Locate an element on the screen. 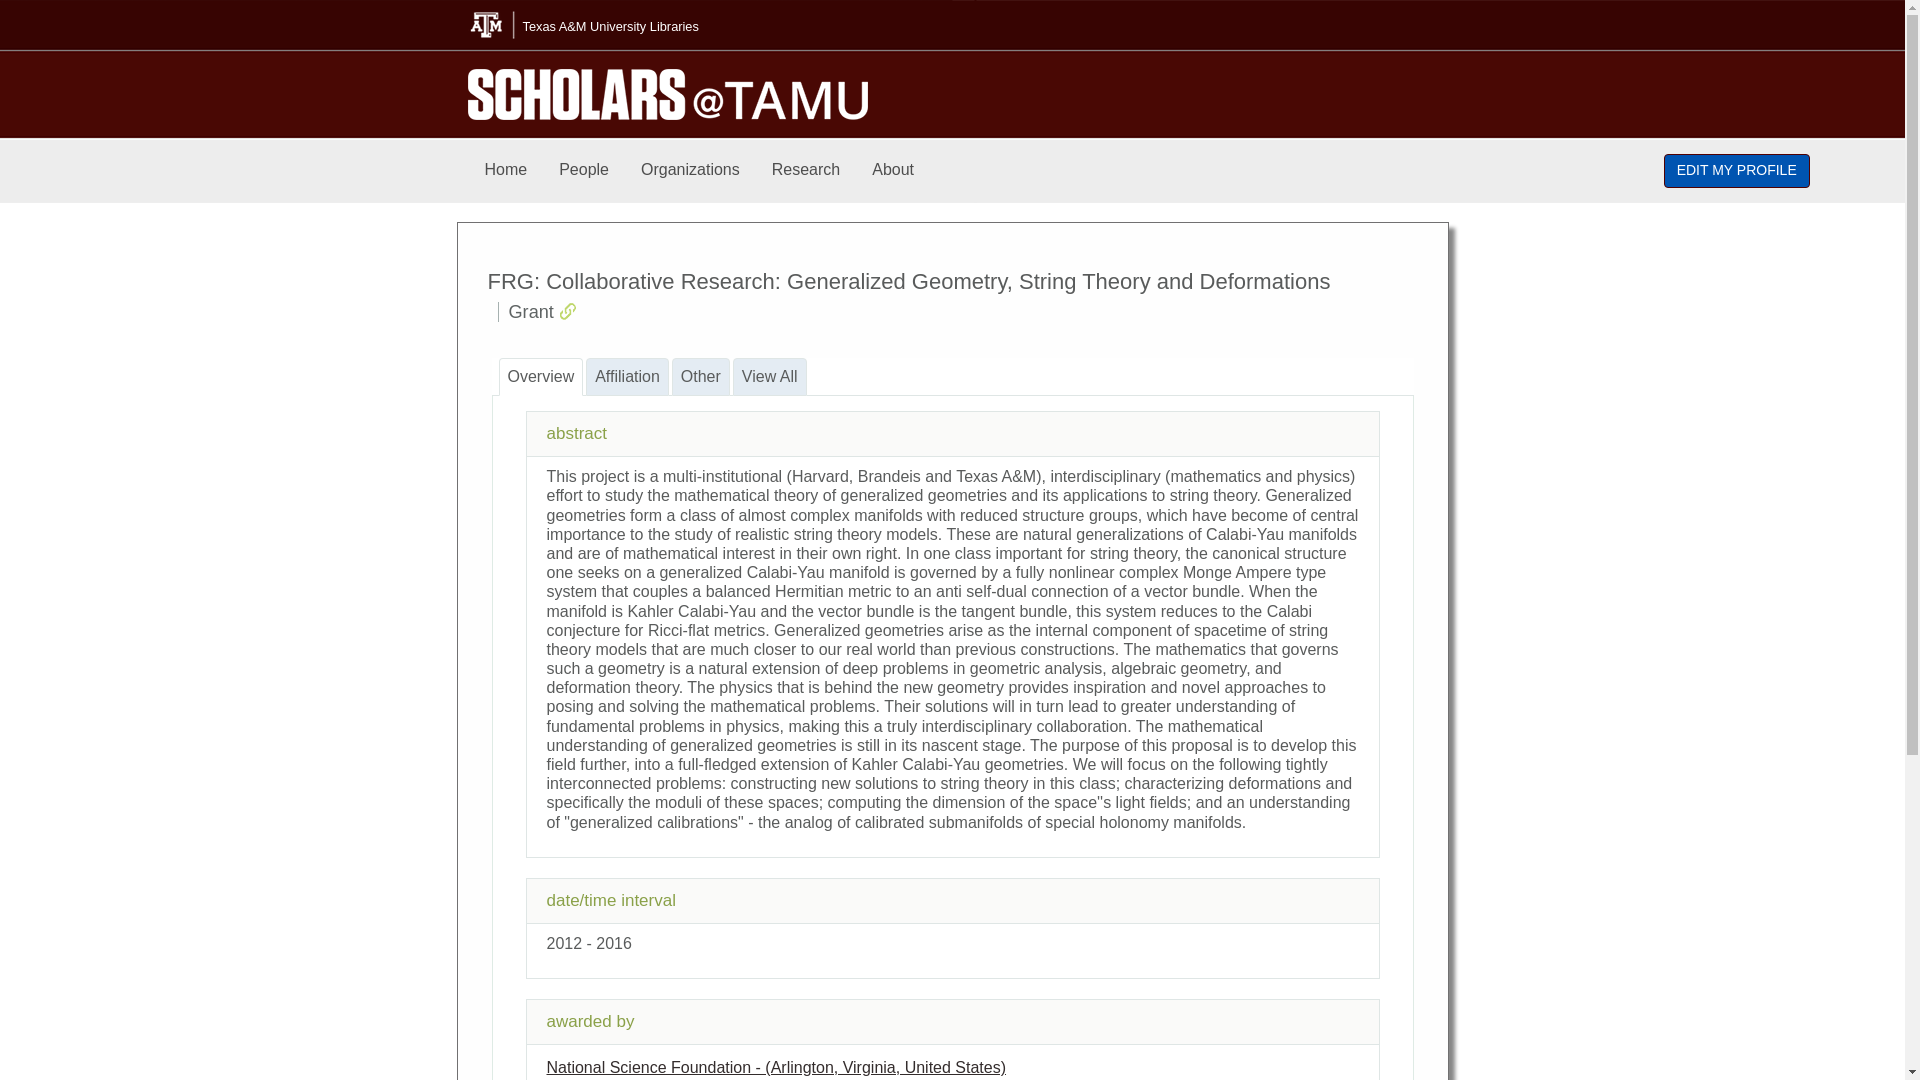  People menu item is located at coordinates (584, 170).